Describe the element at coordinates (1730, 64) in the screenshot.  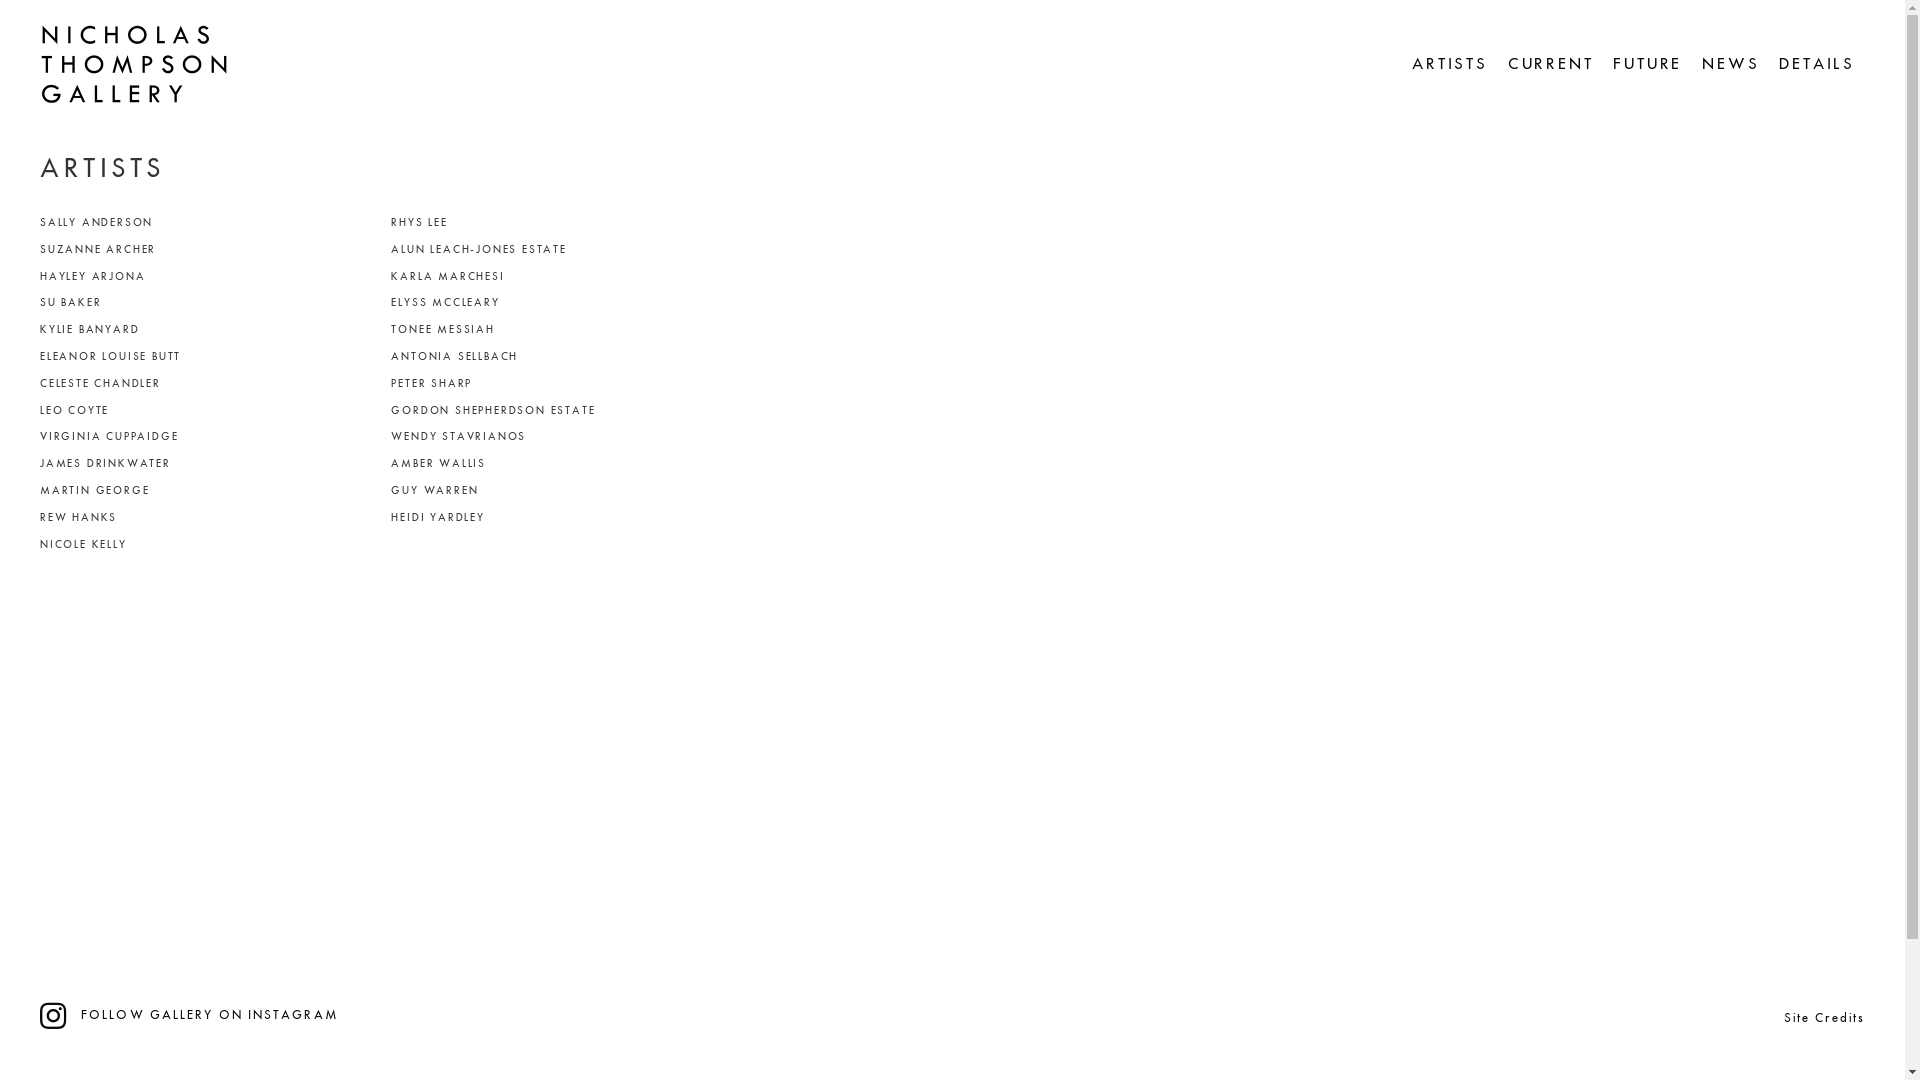
I see `NEWS` at that location.